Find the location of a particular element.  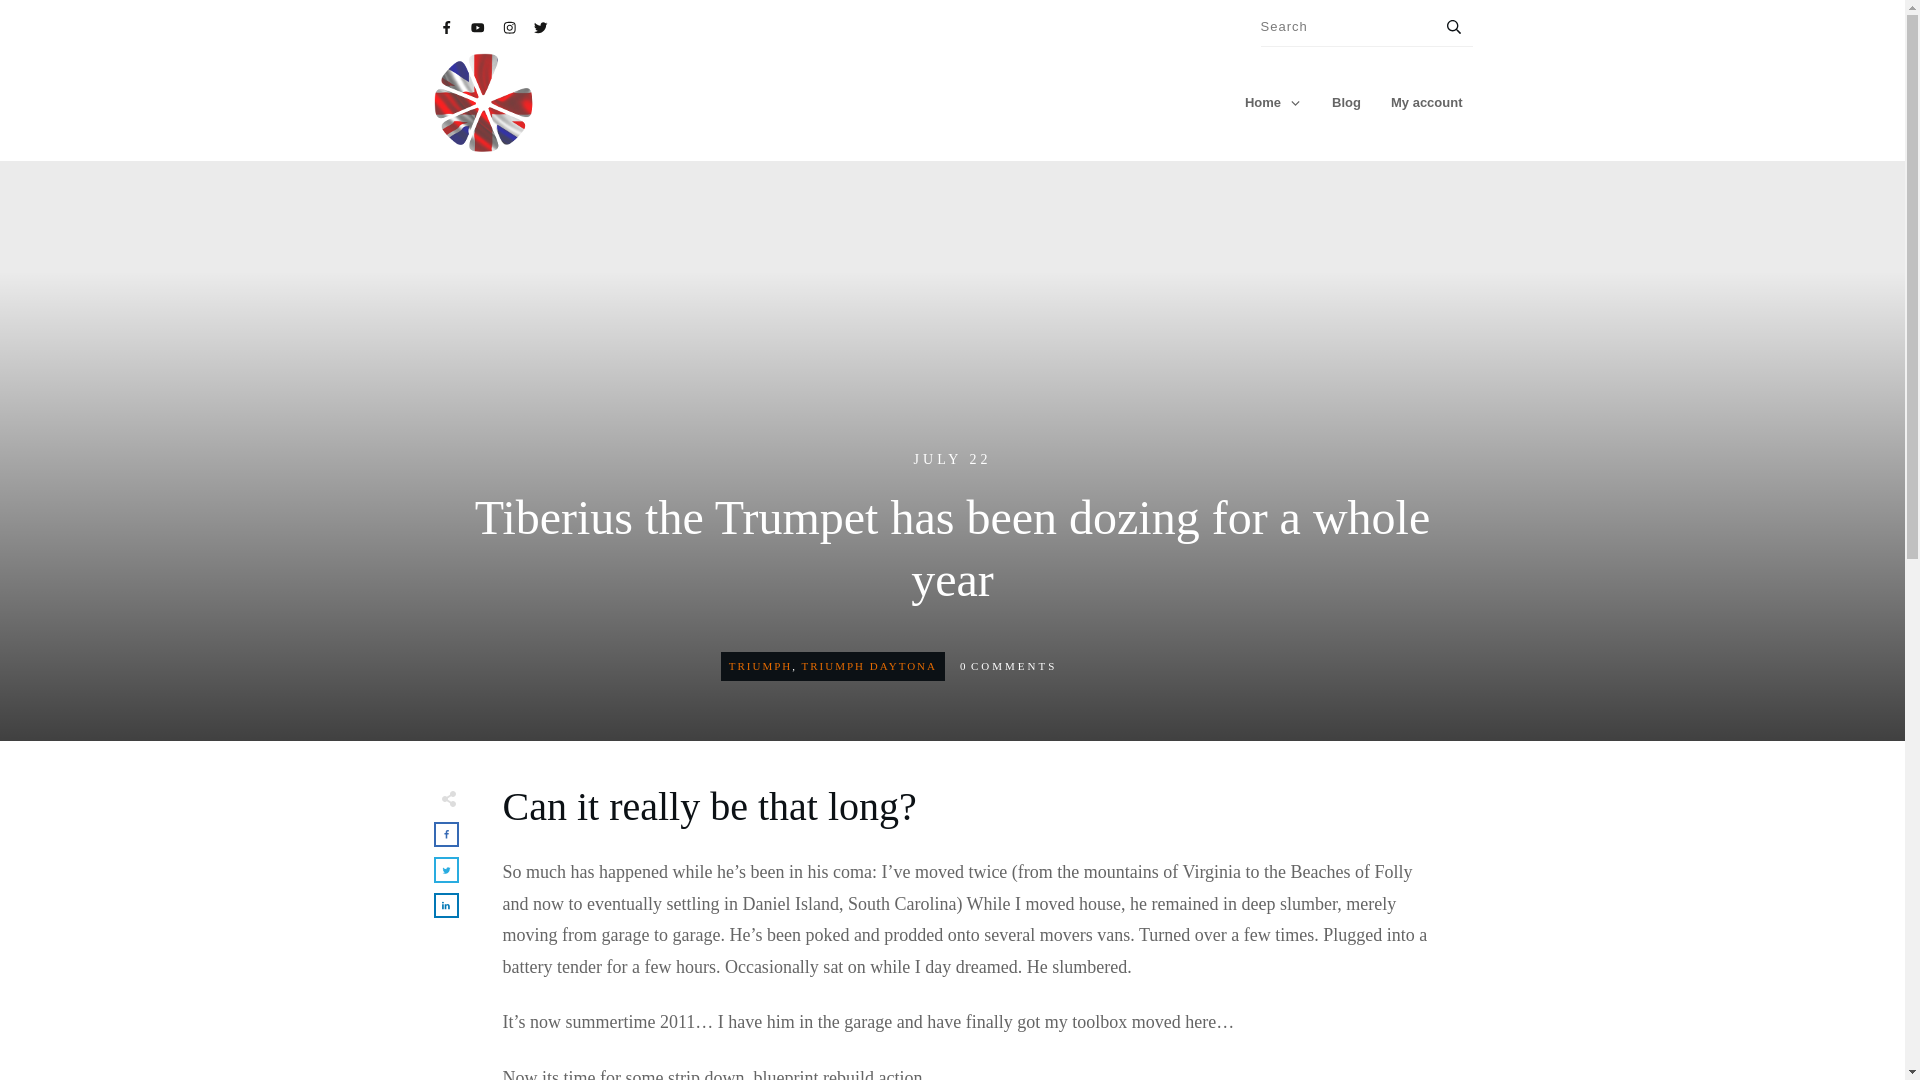

Home is located at coordinates (1272, 102).